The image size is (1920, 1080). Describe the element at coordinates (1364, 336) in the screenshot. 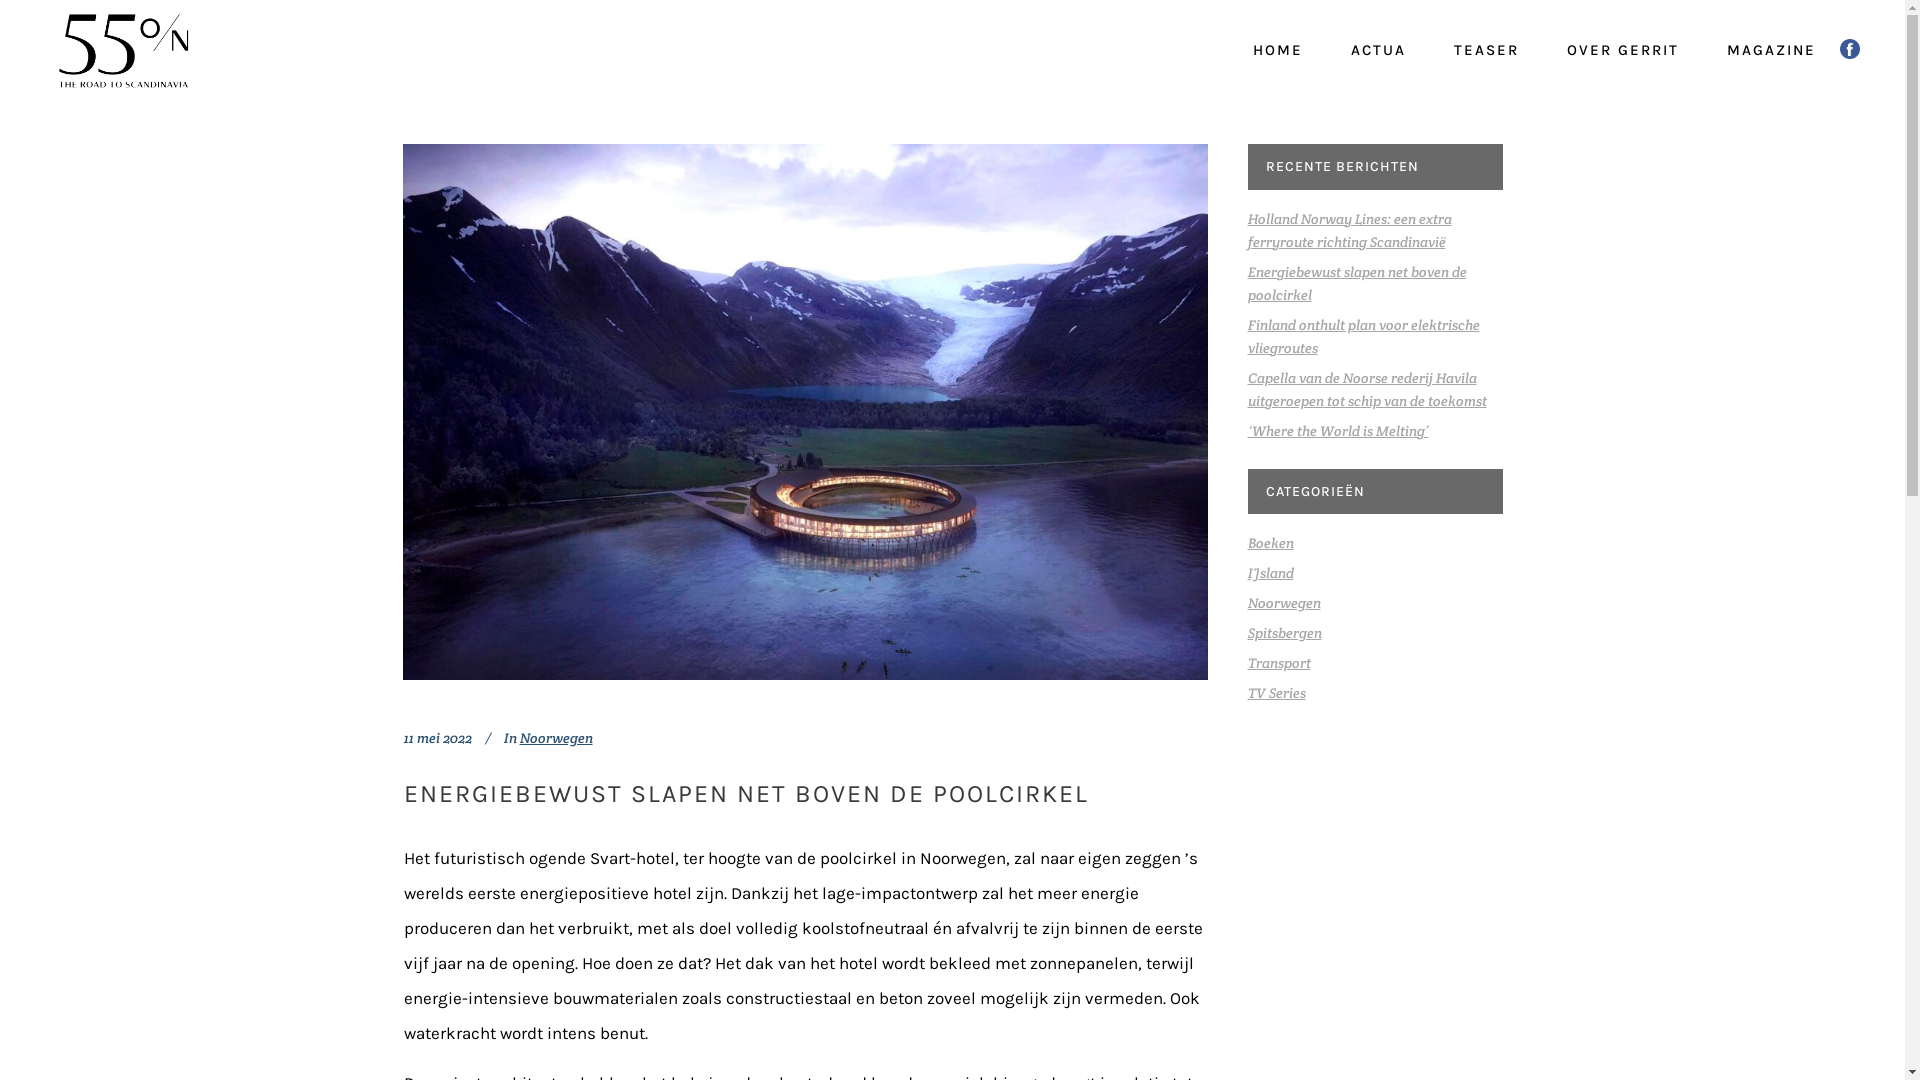

I see `Finland onthult plan voor elektrische vliegroutes` at that location.